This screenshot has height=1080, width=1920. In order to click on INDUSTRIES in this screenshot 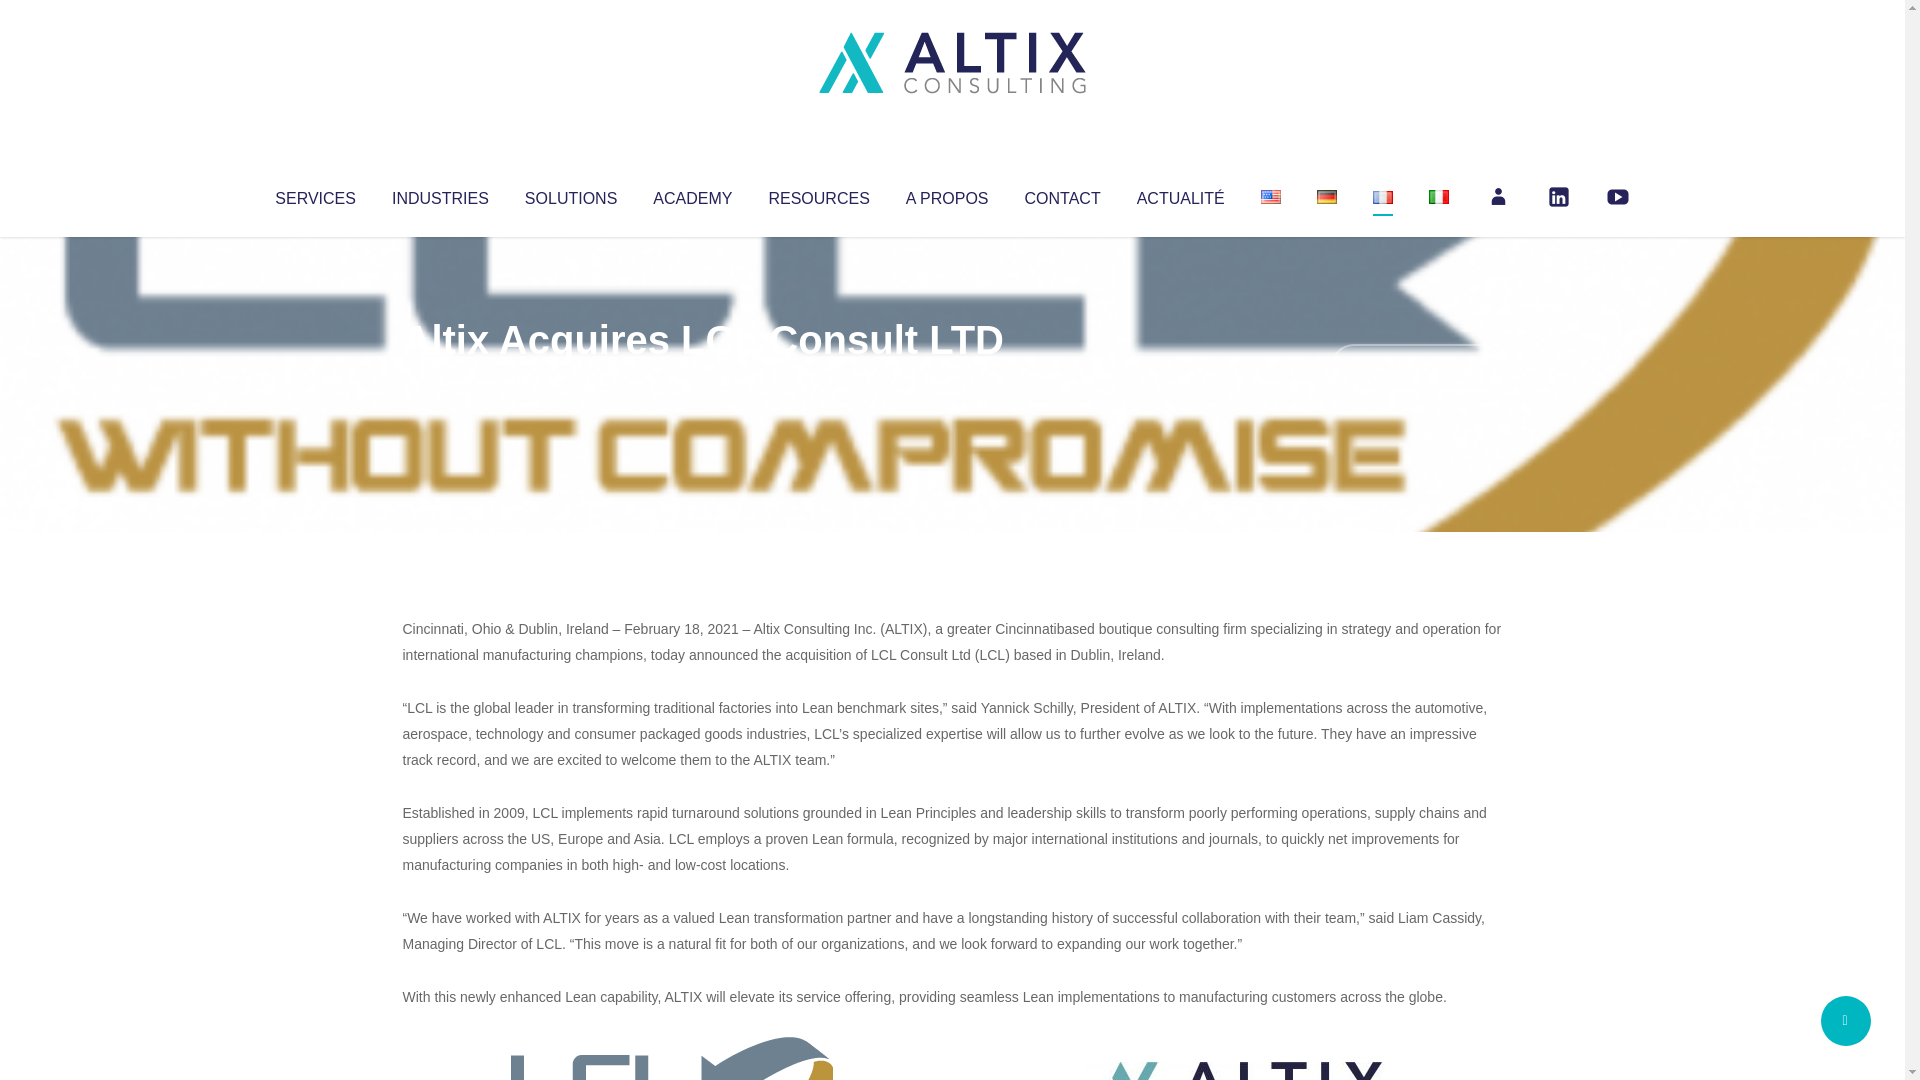, I will do `click(440, 194)`.